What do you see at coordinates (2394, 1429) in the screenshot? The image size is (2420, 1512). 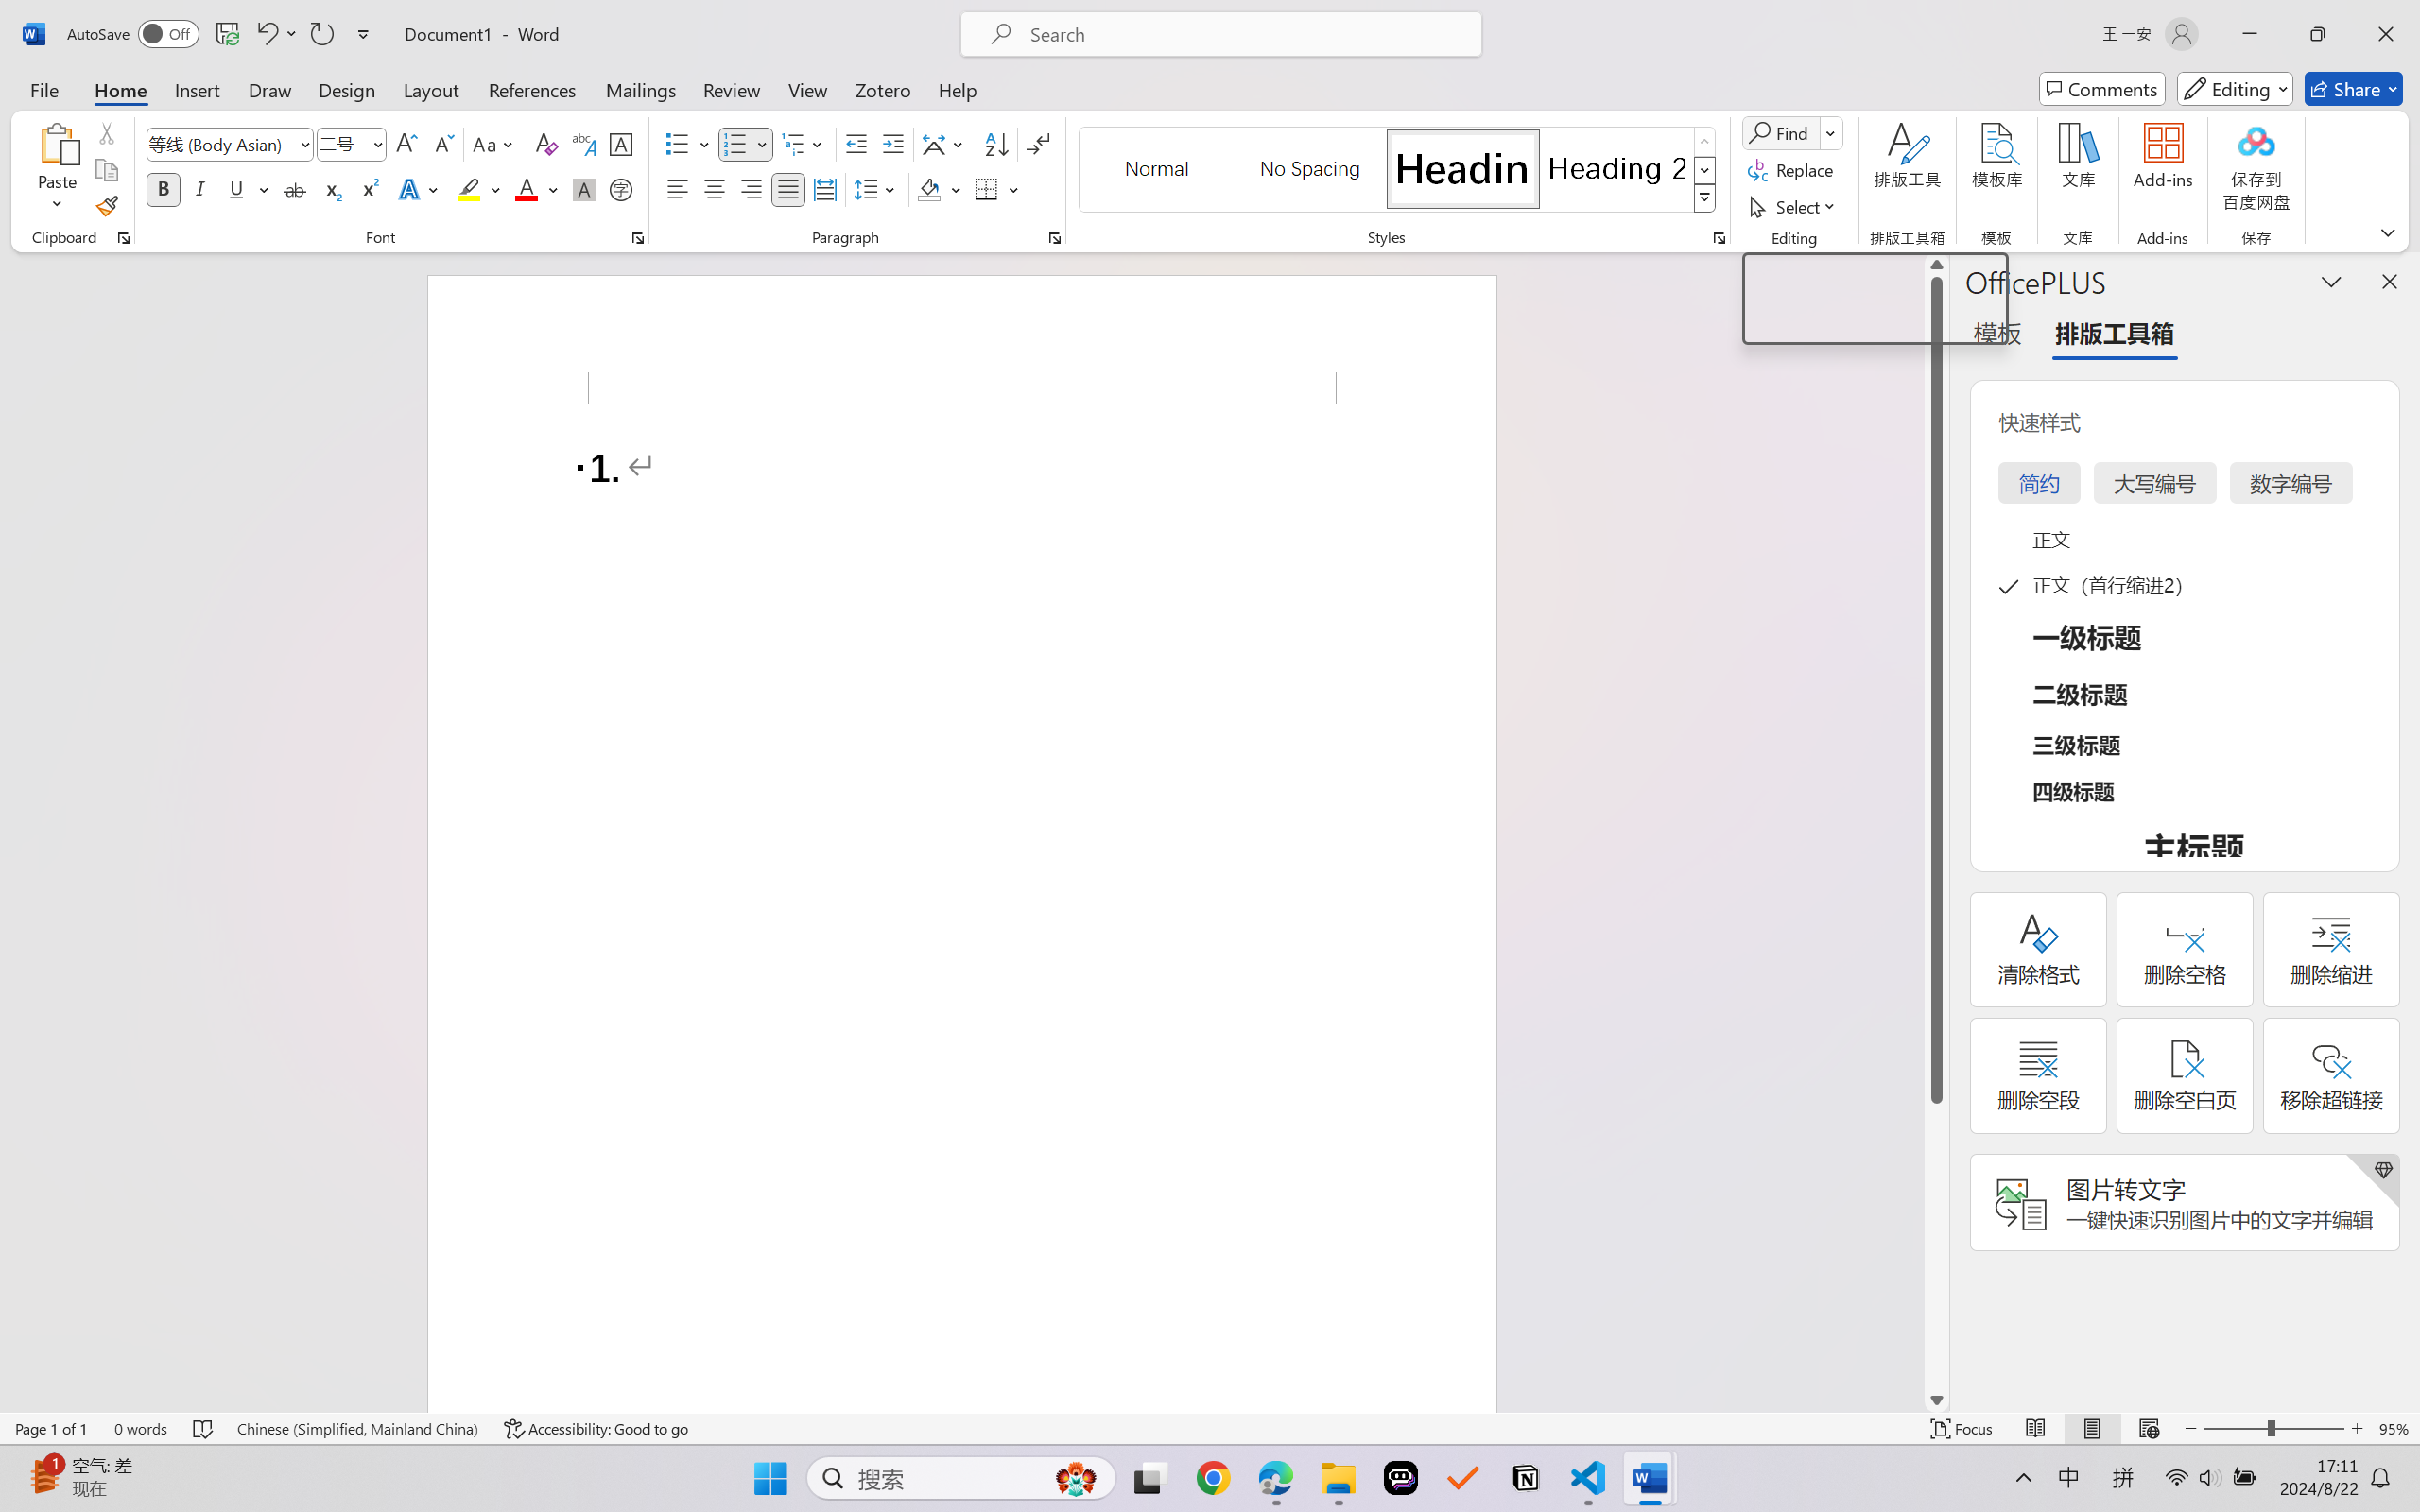 I see `Zoom 95%` at bounding box center [2394, 1429].